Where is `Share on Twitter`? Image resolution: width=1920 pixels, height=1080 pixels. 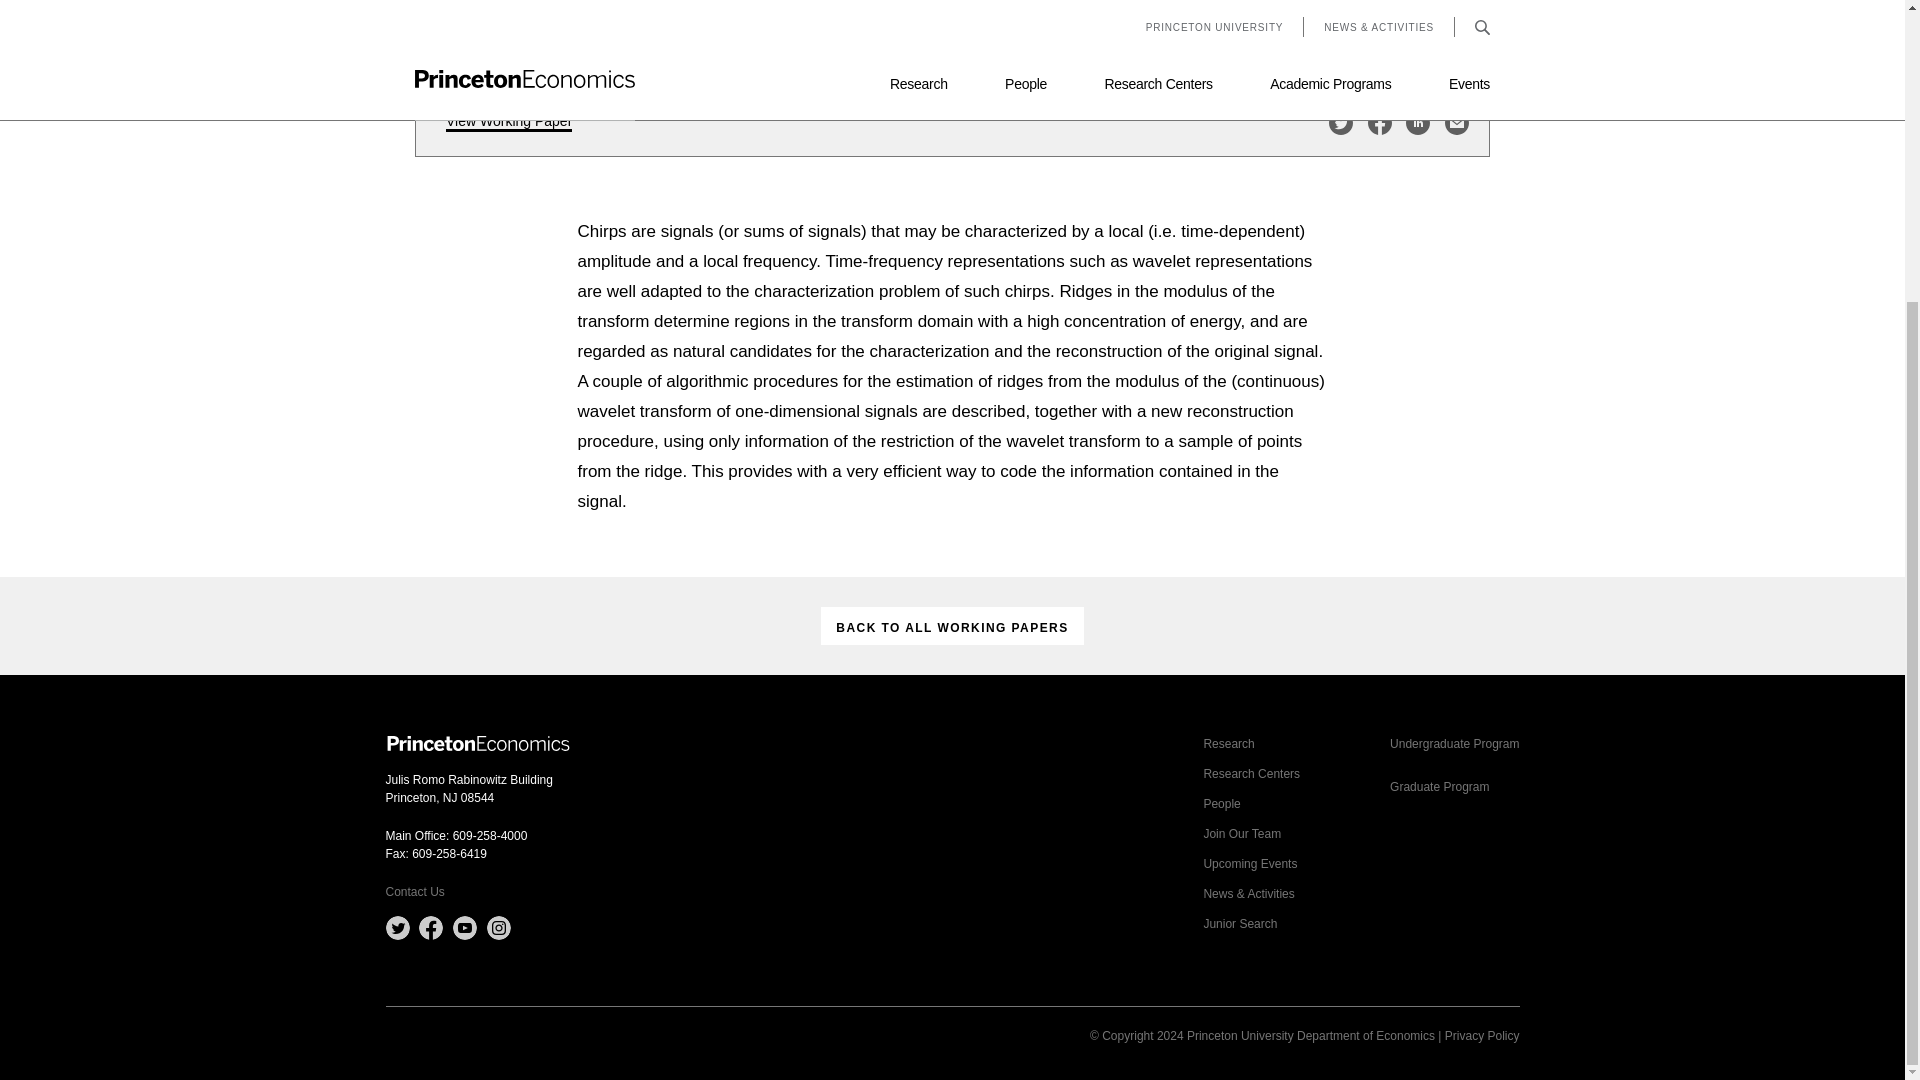 Share on Twitter is located at coordinates (1340, 123).